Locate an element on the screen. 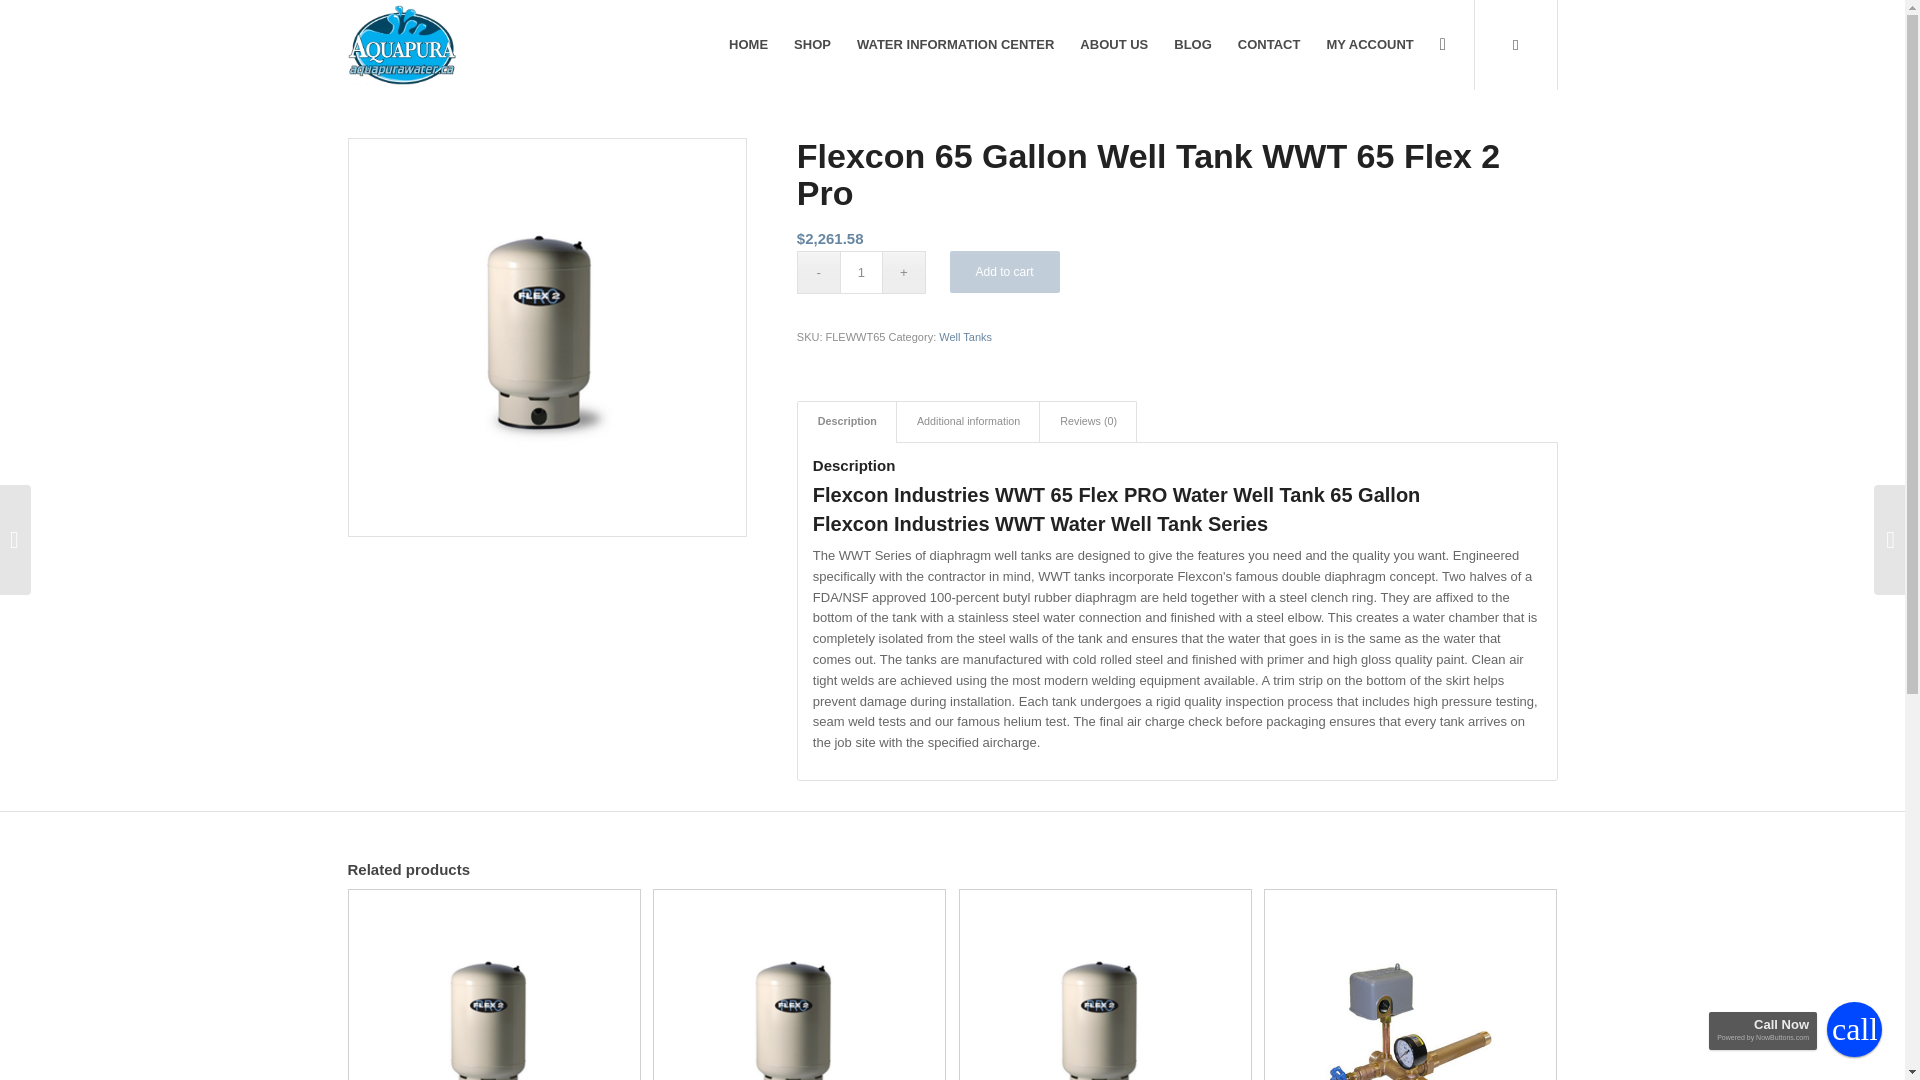  WATER INFORMATION CENTER is located at coordinates (956, 44).